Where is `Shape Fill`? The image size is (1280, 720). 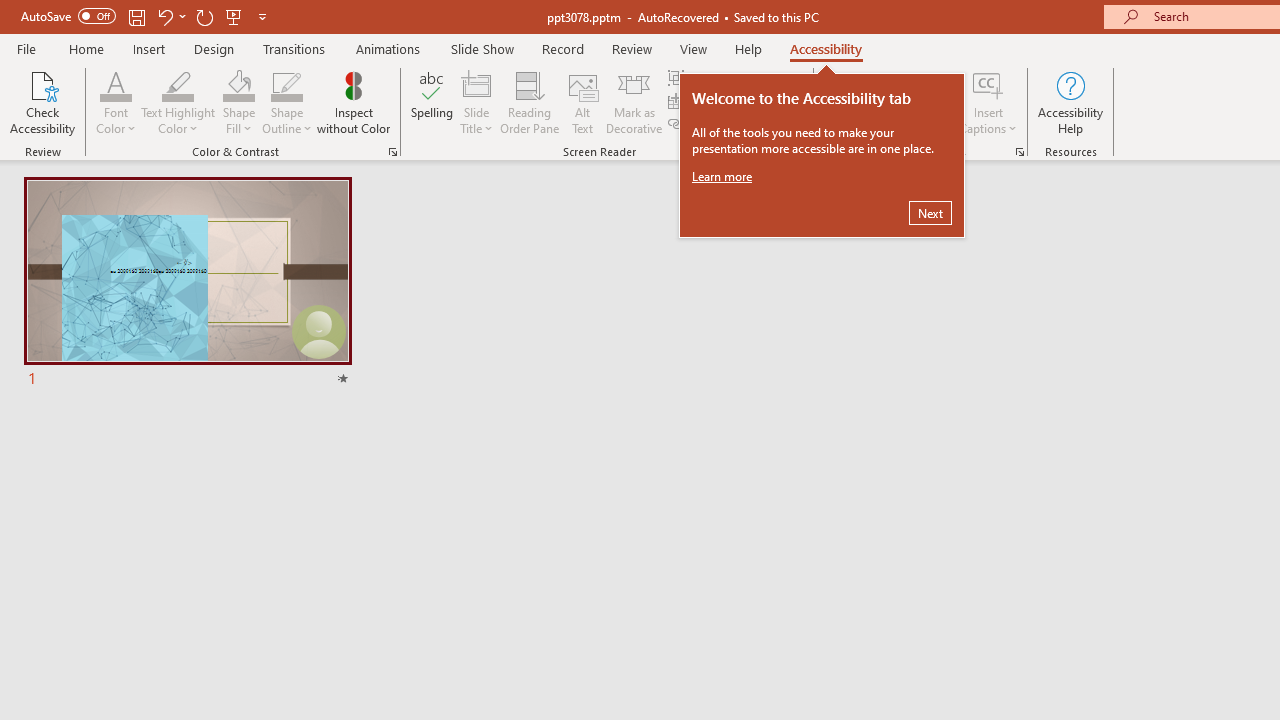 Shape Fill is located at coordinates (238, 102).